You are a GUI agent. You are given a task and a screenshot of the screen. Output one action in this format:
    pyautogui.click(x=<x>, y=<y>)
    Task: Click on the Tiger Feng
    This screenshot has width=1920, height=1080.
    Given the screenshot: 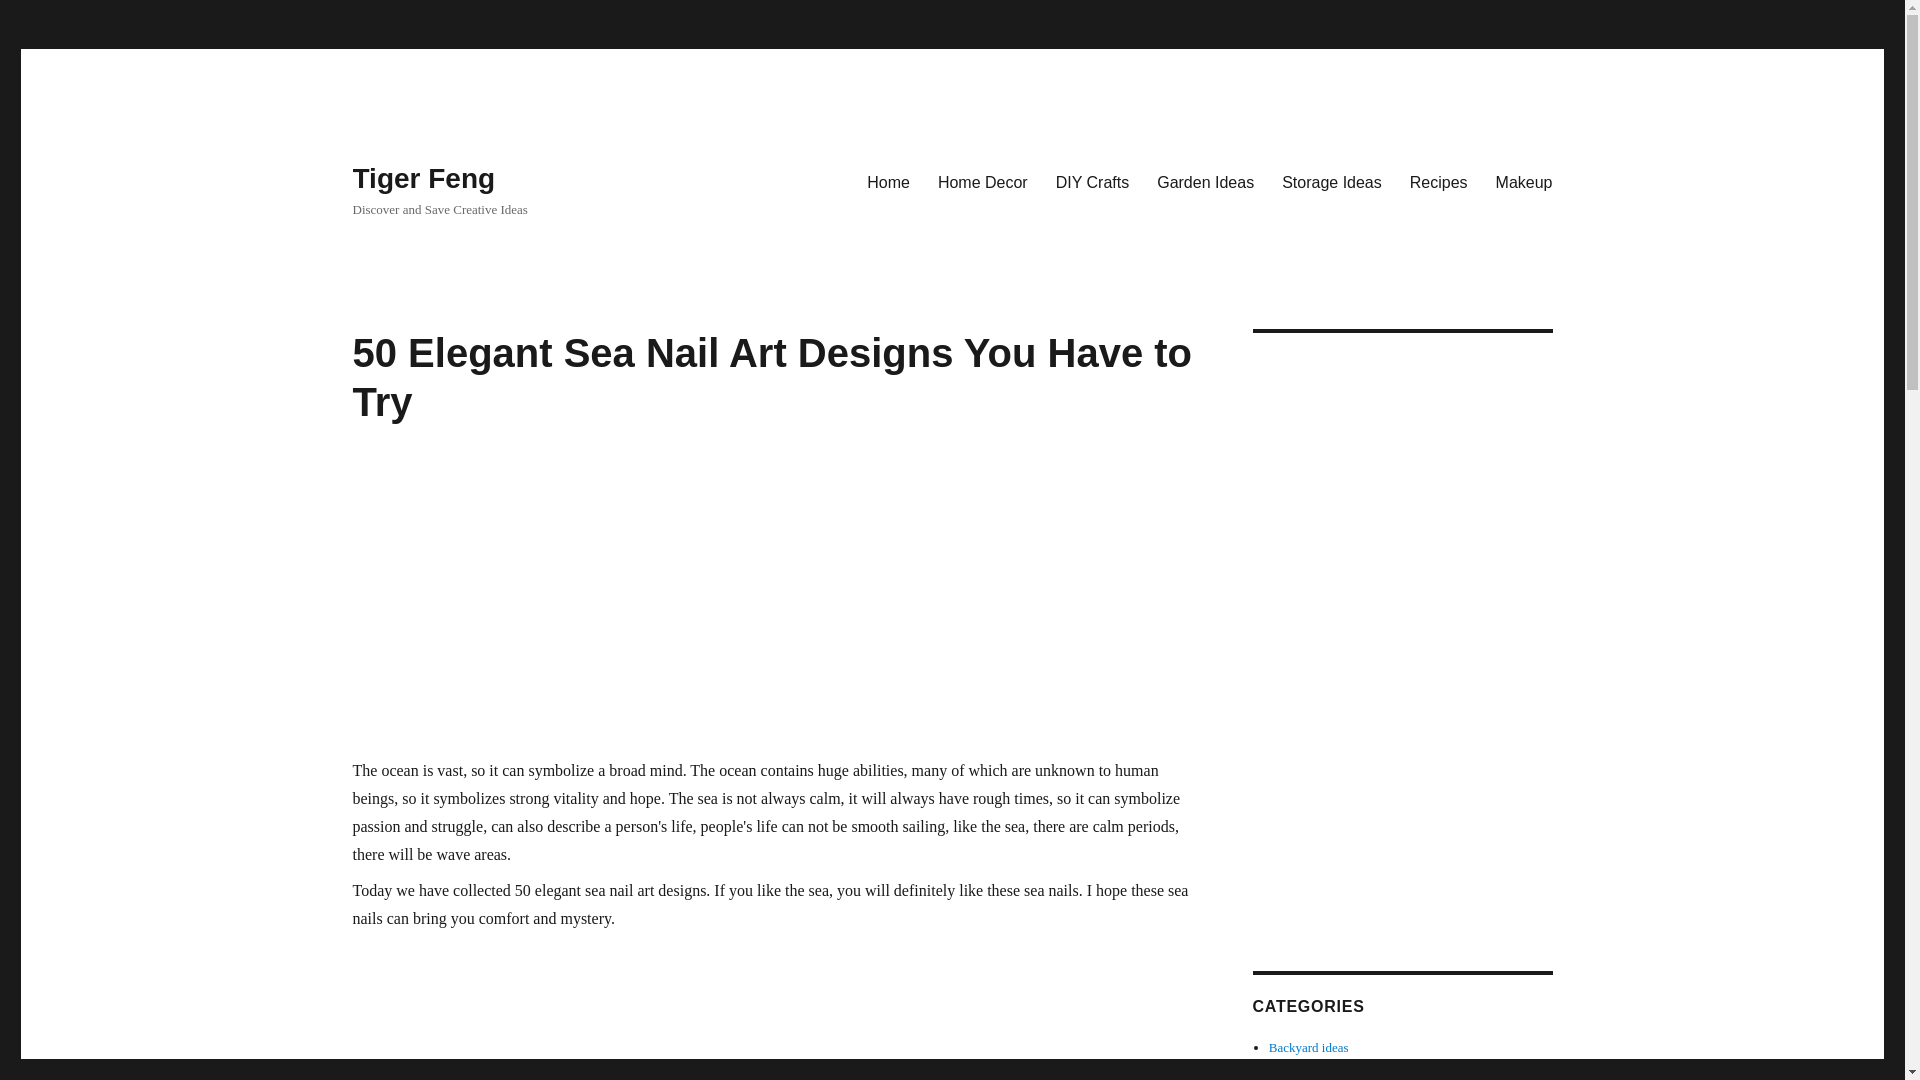 What is the action you would take?
    pyautogui.click(x=423, y=178)
    